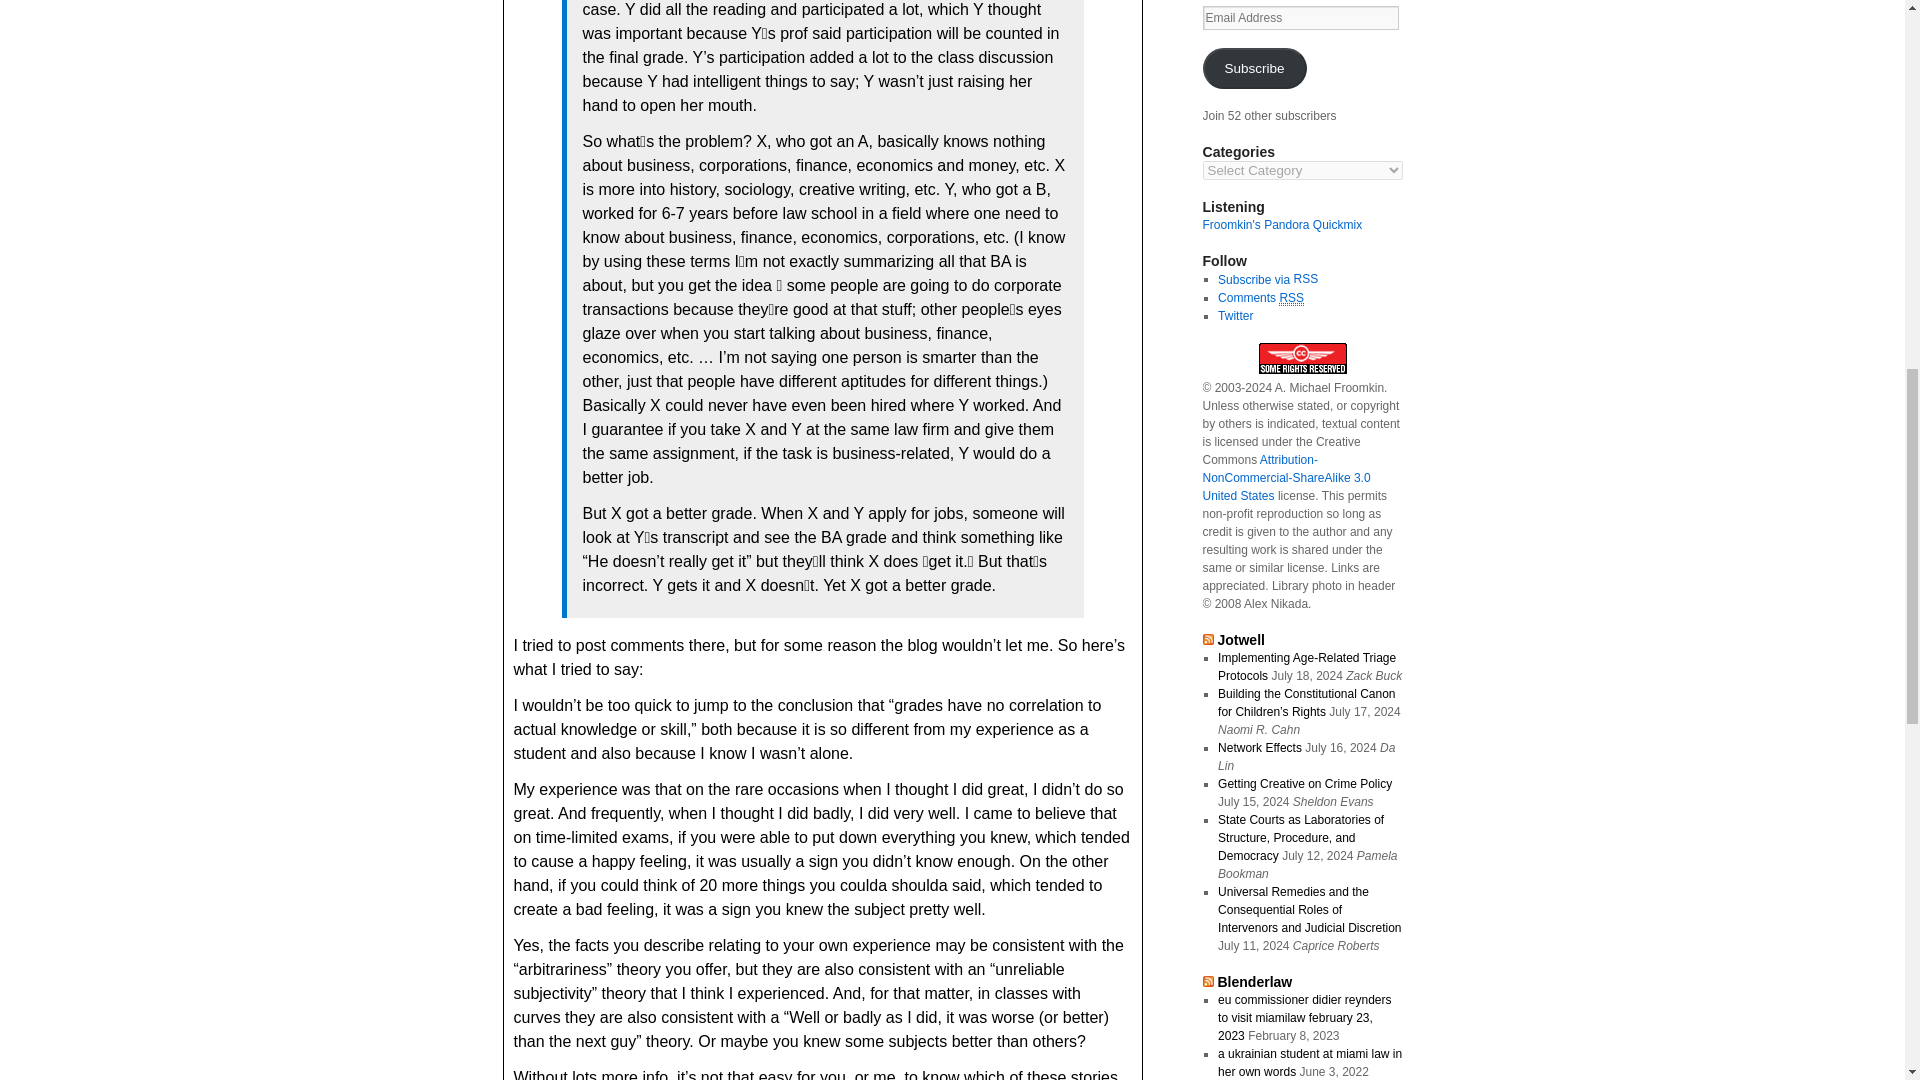 This screenshot has width=1920, height=1080. I want to click on RSS, so click(1304, 279).